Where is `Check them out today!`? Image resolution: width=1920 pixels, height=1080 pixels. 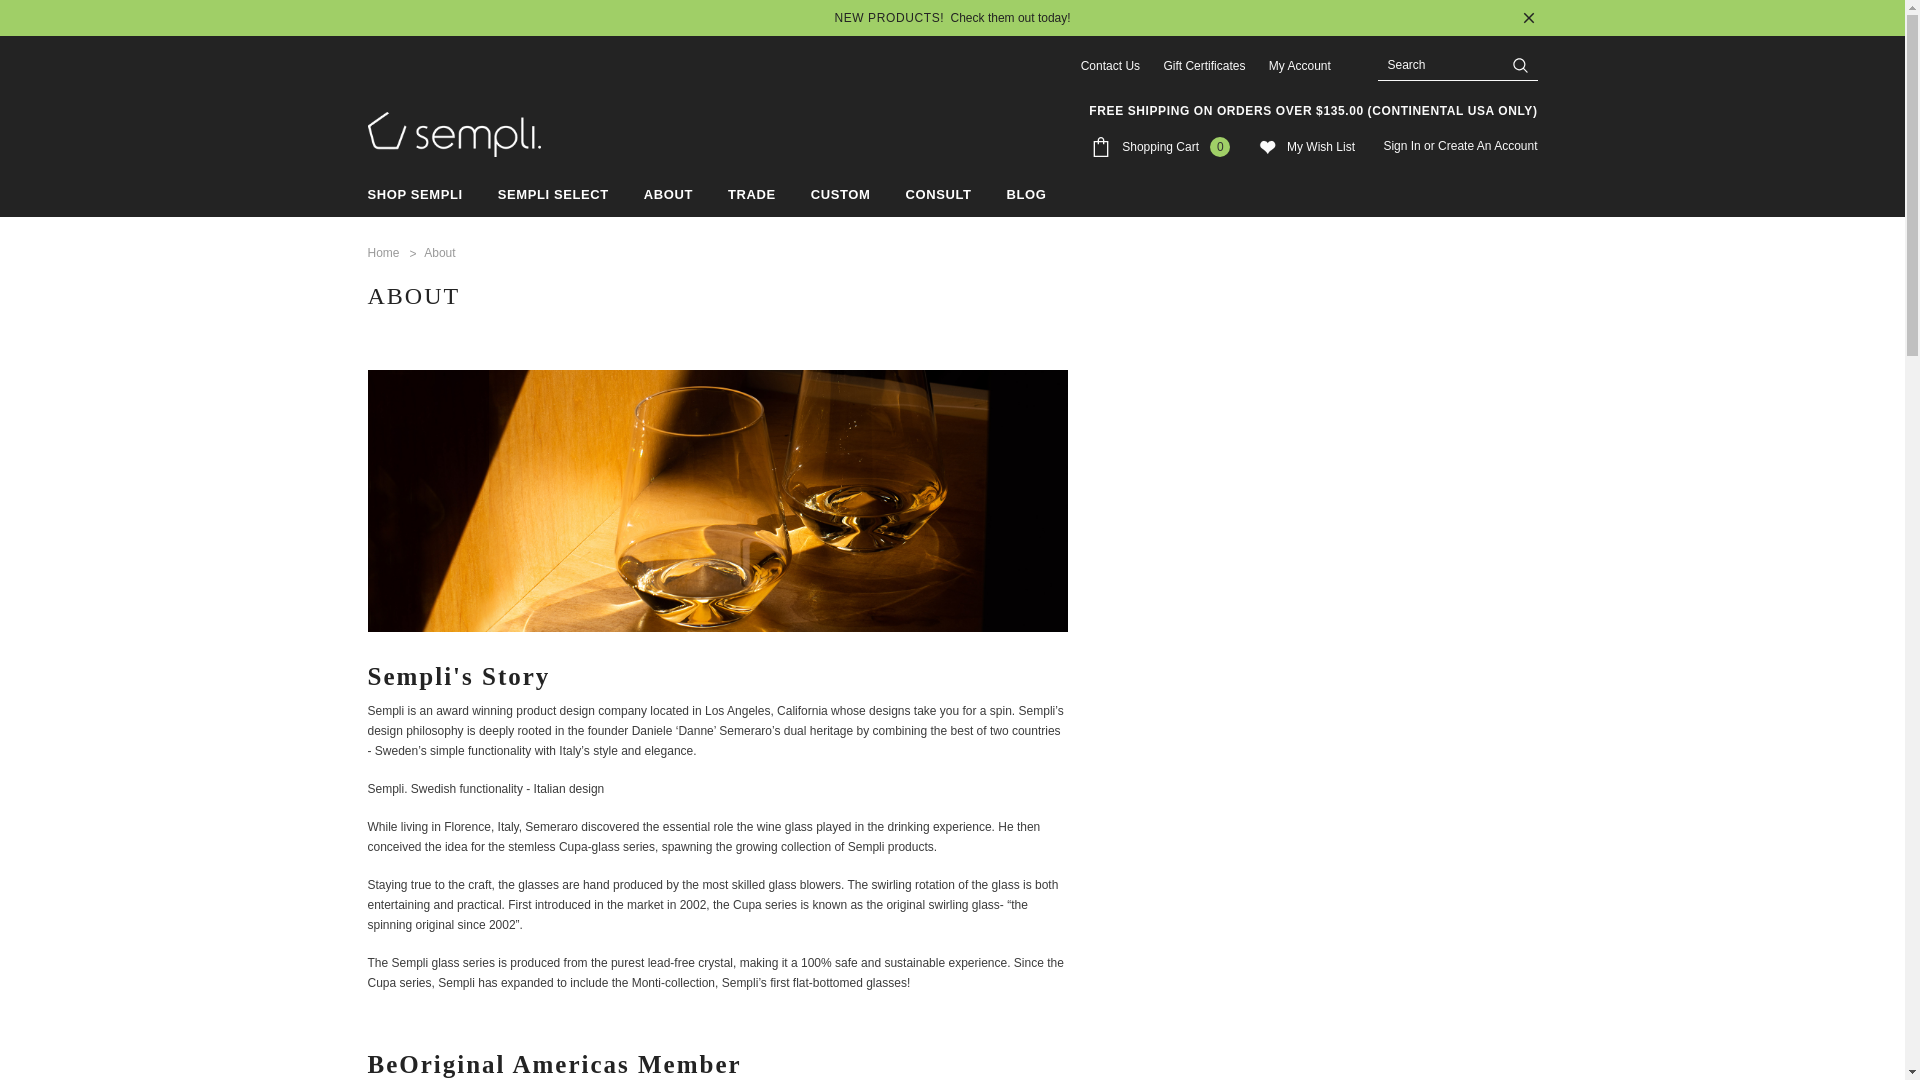 Check them out today! is located at coordinates (1010, 18).